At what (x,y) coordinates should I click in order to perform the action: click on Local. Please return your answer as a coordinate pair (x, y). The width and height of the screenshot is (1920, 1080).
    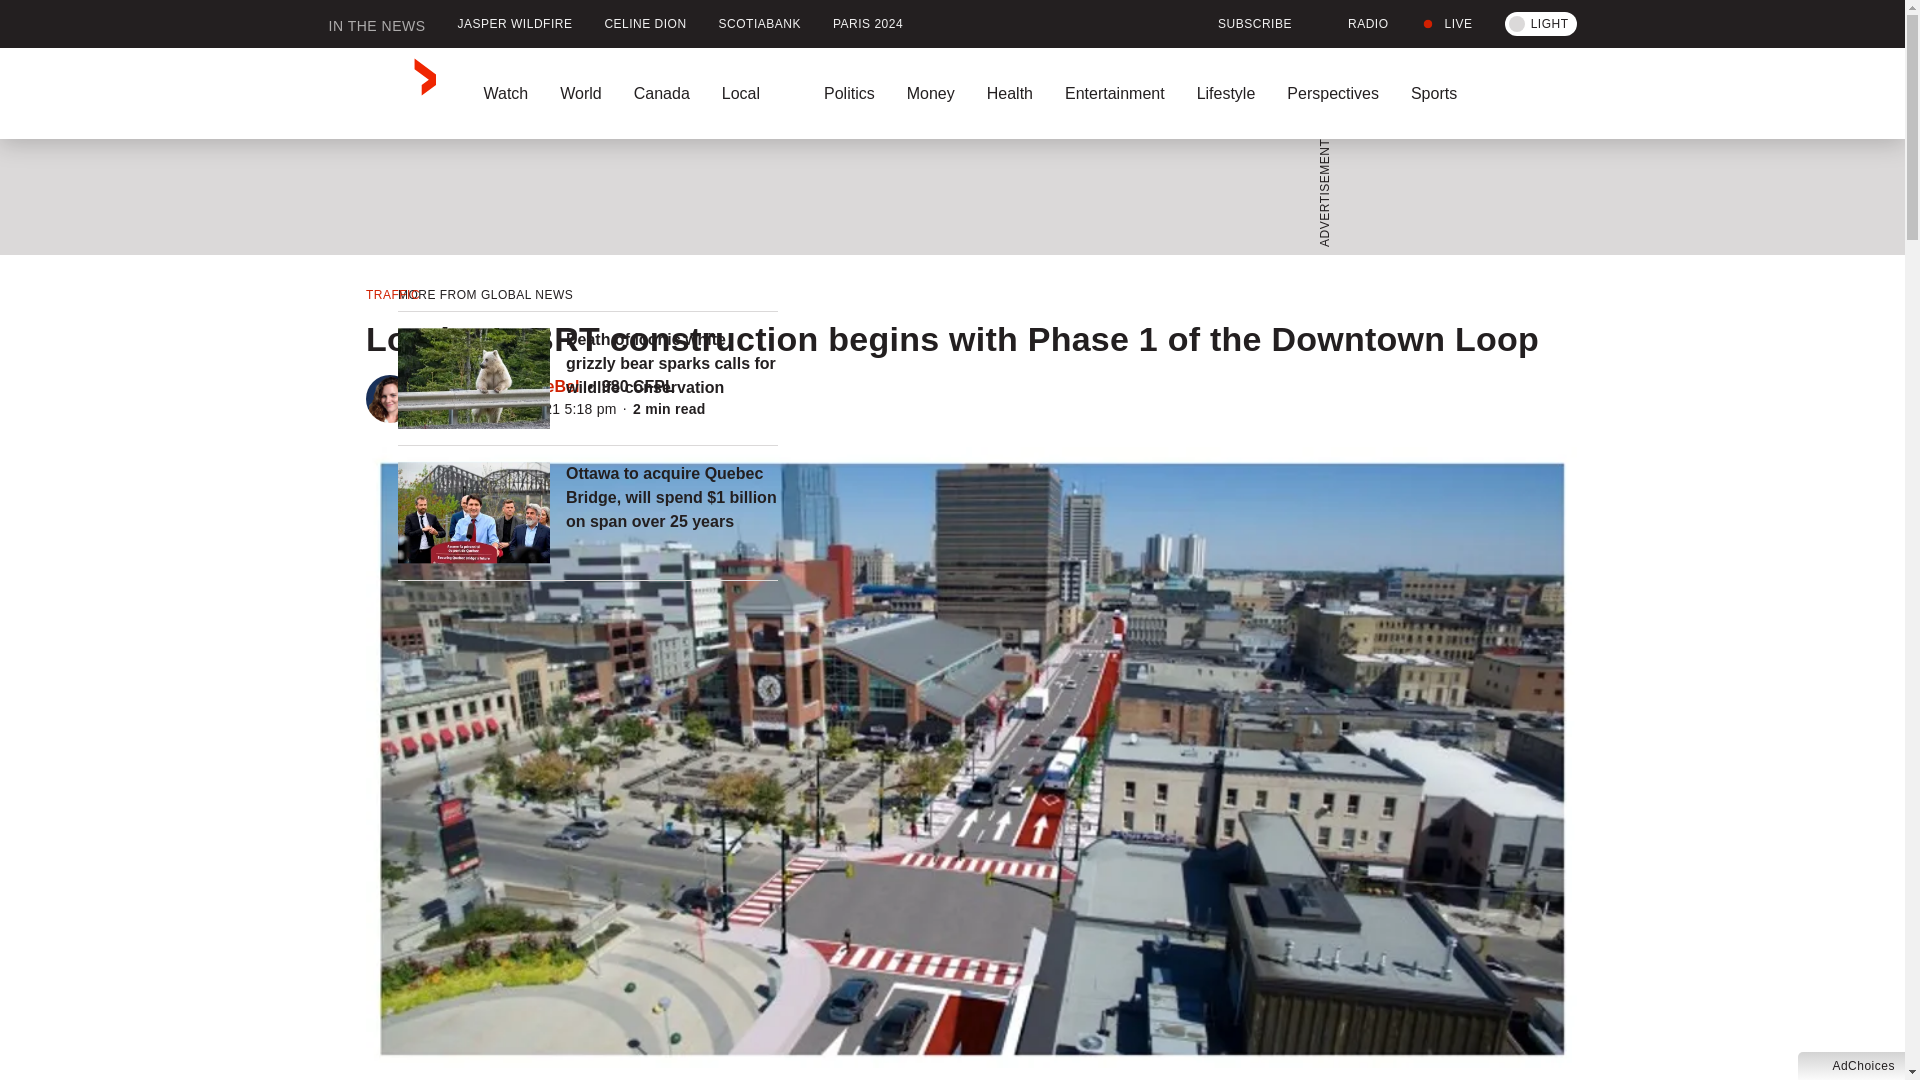
    Looking at the image, I should click on (757, 93).